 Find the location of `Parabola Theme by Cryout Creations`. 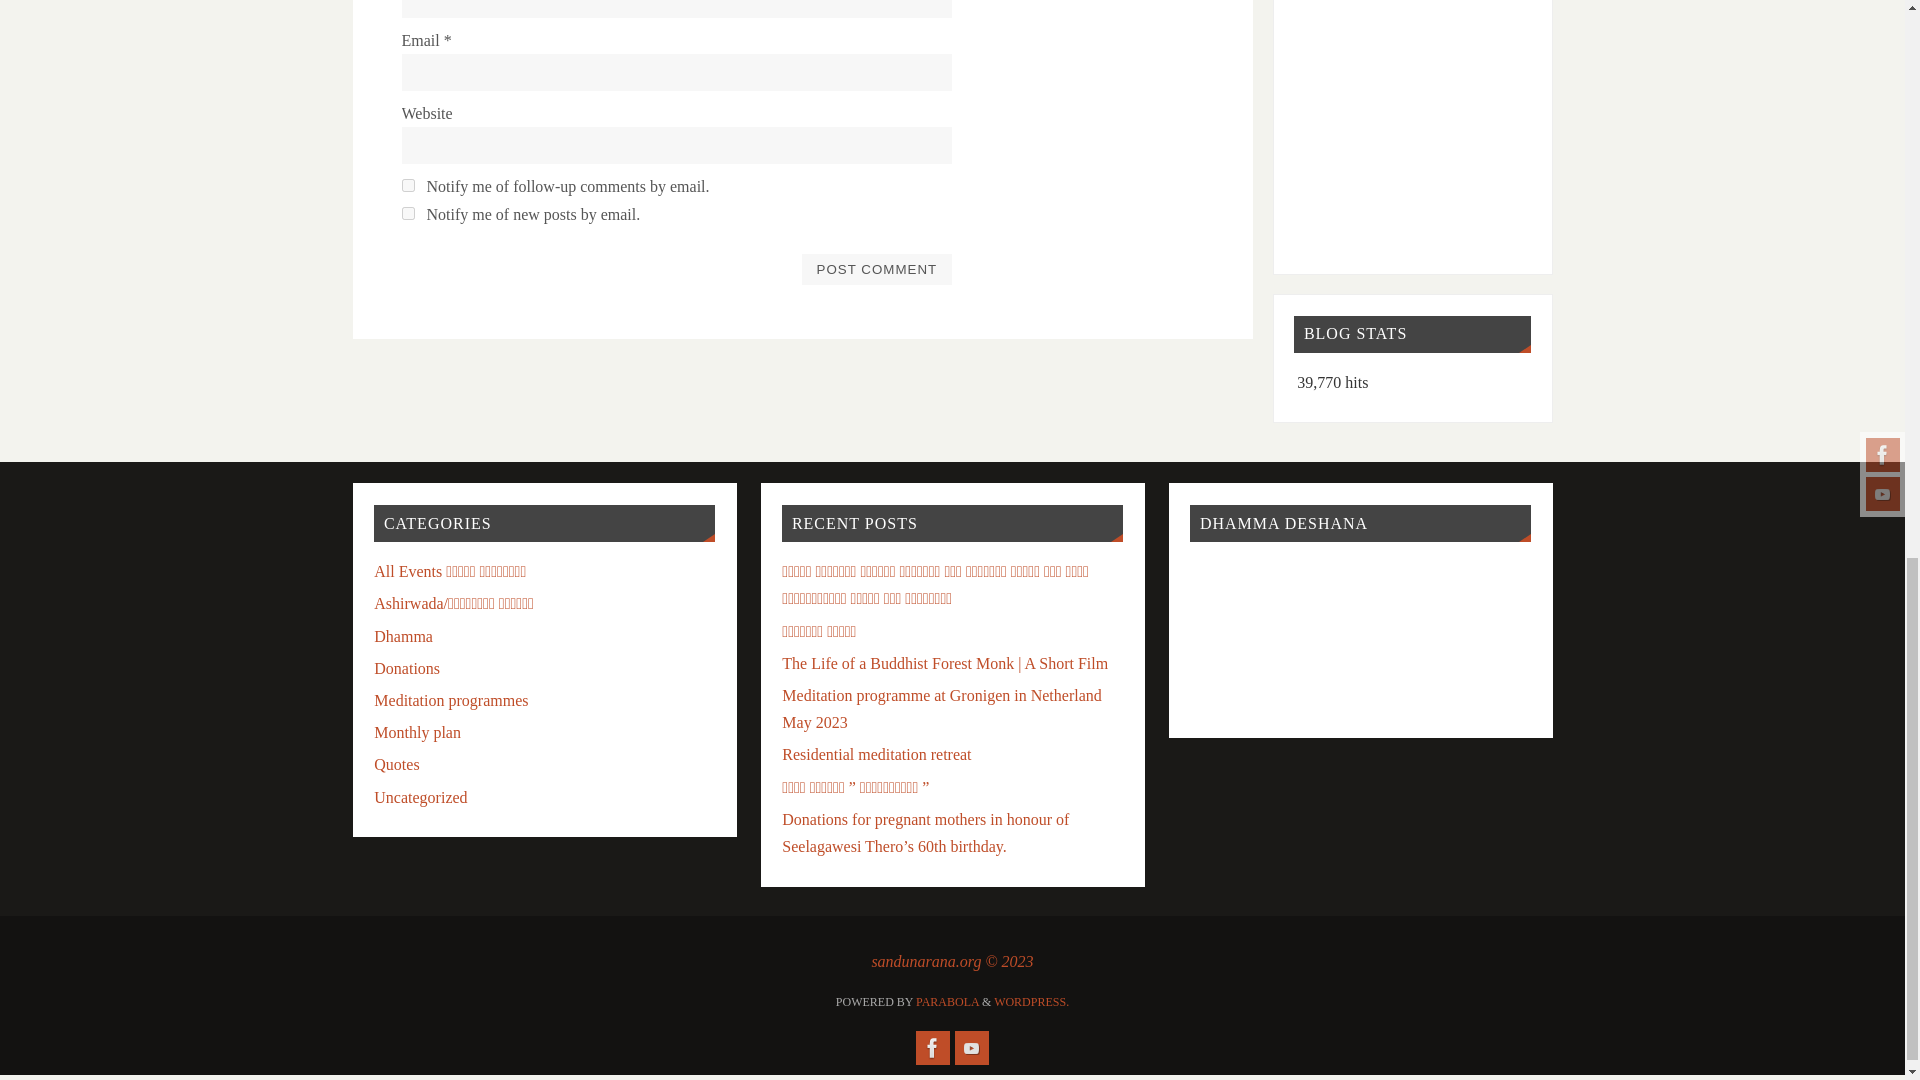

Parabola Theme by Cryout Creations is located at coordinates (947, 1001).